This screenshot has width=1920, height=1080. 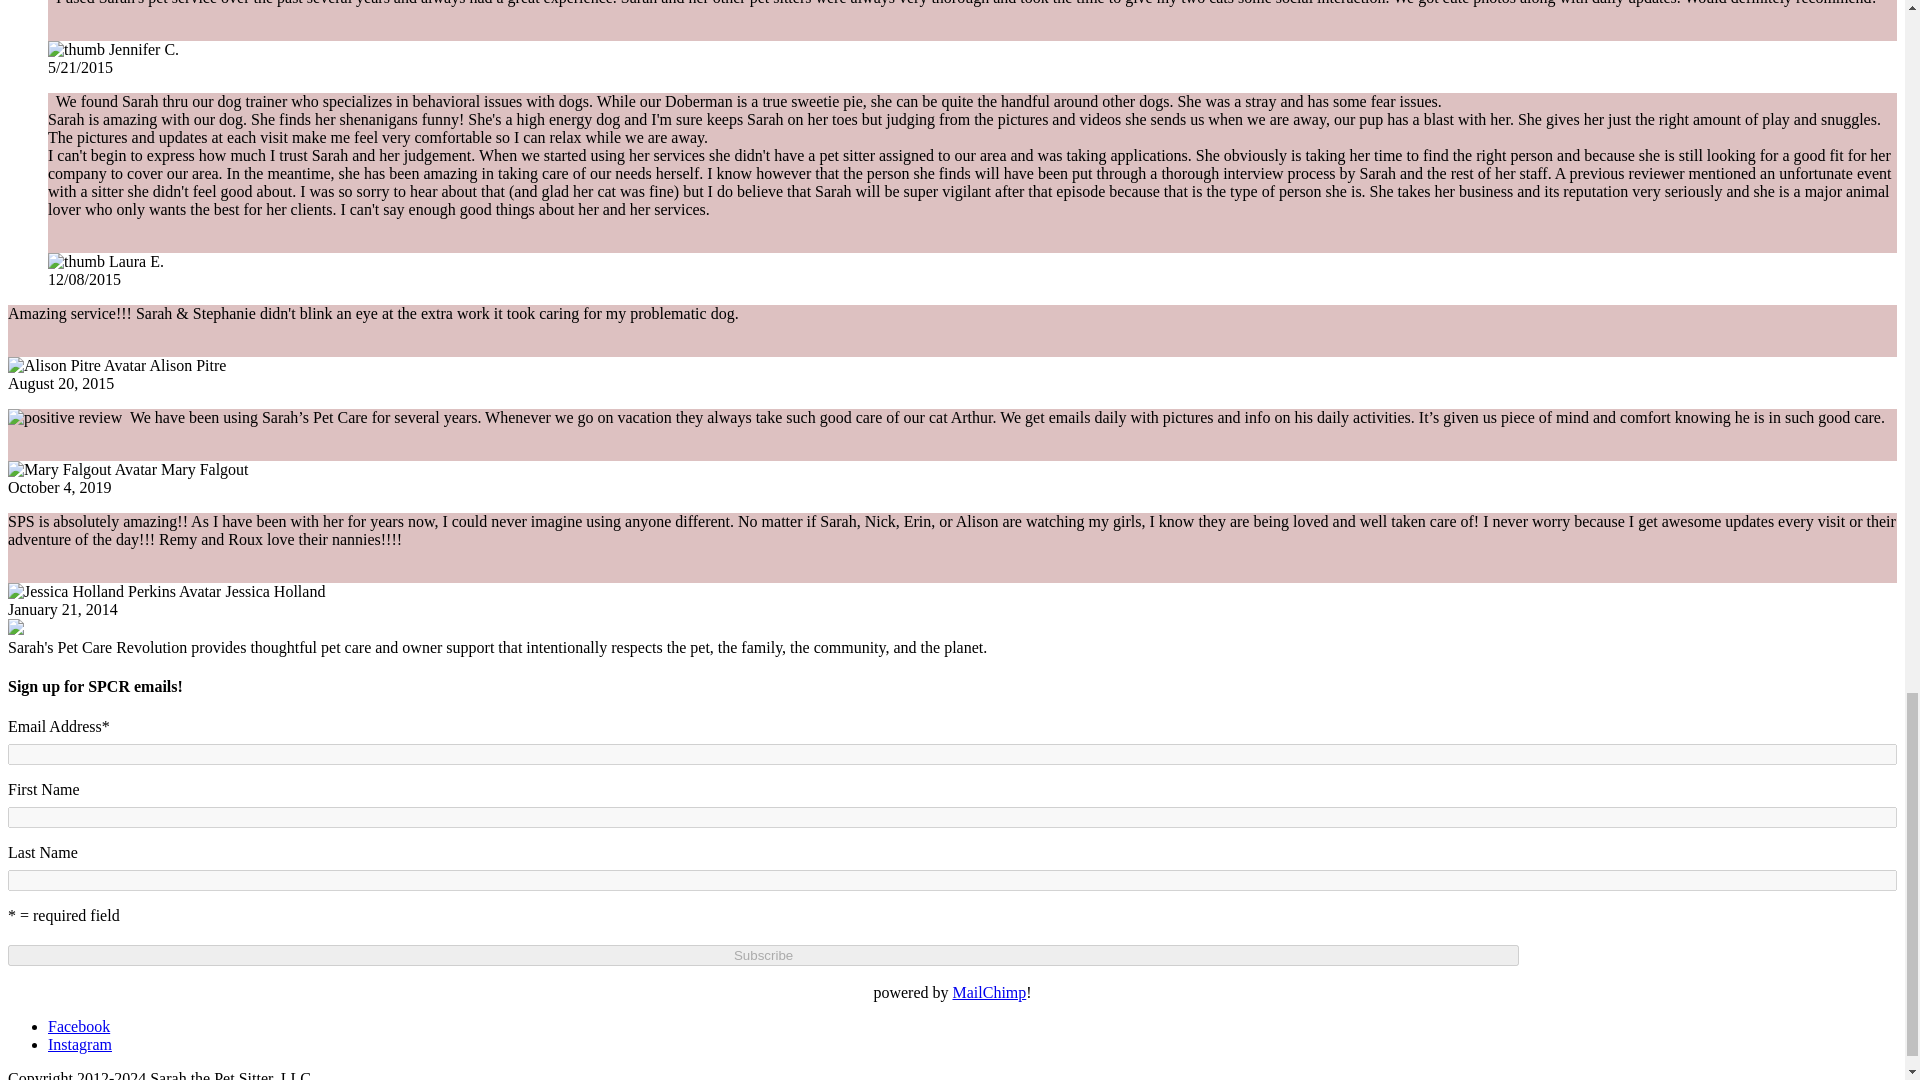 What do you see at coordinates (762, 955) in the screenshot?
I see `Subscribe` at bounding box center [762, 955].